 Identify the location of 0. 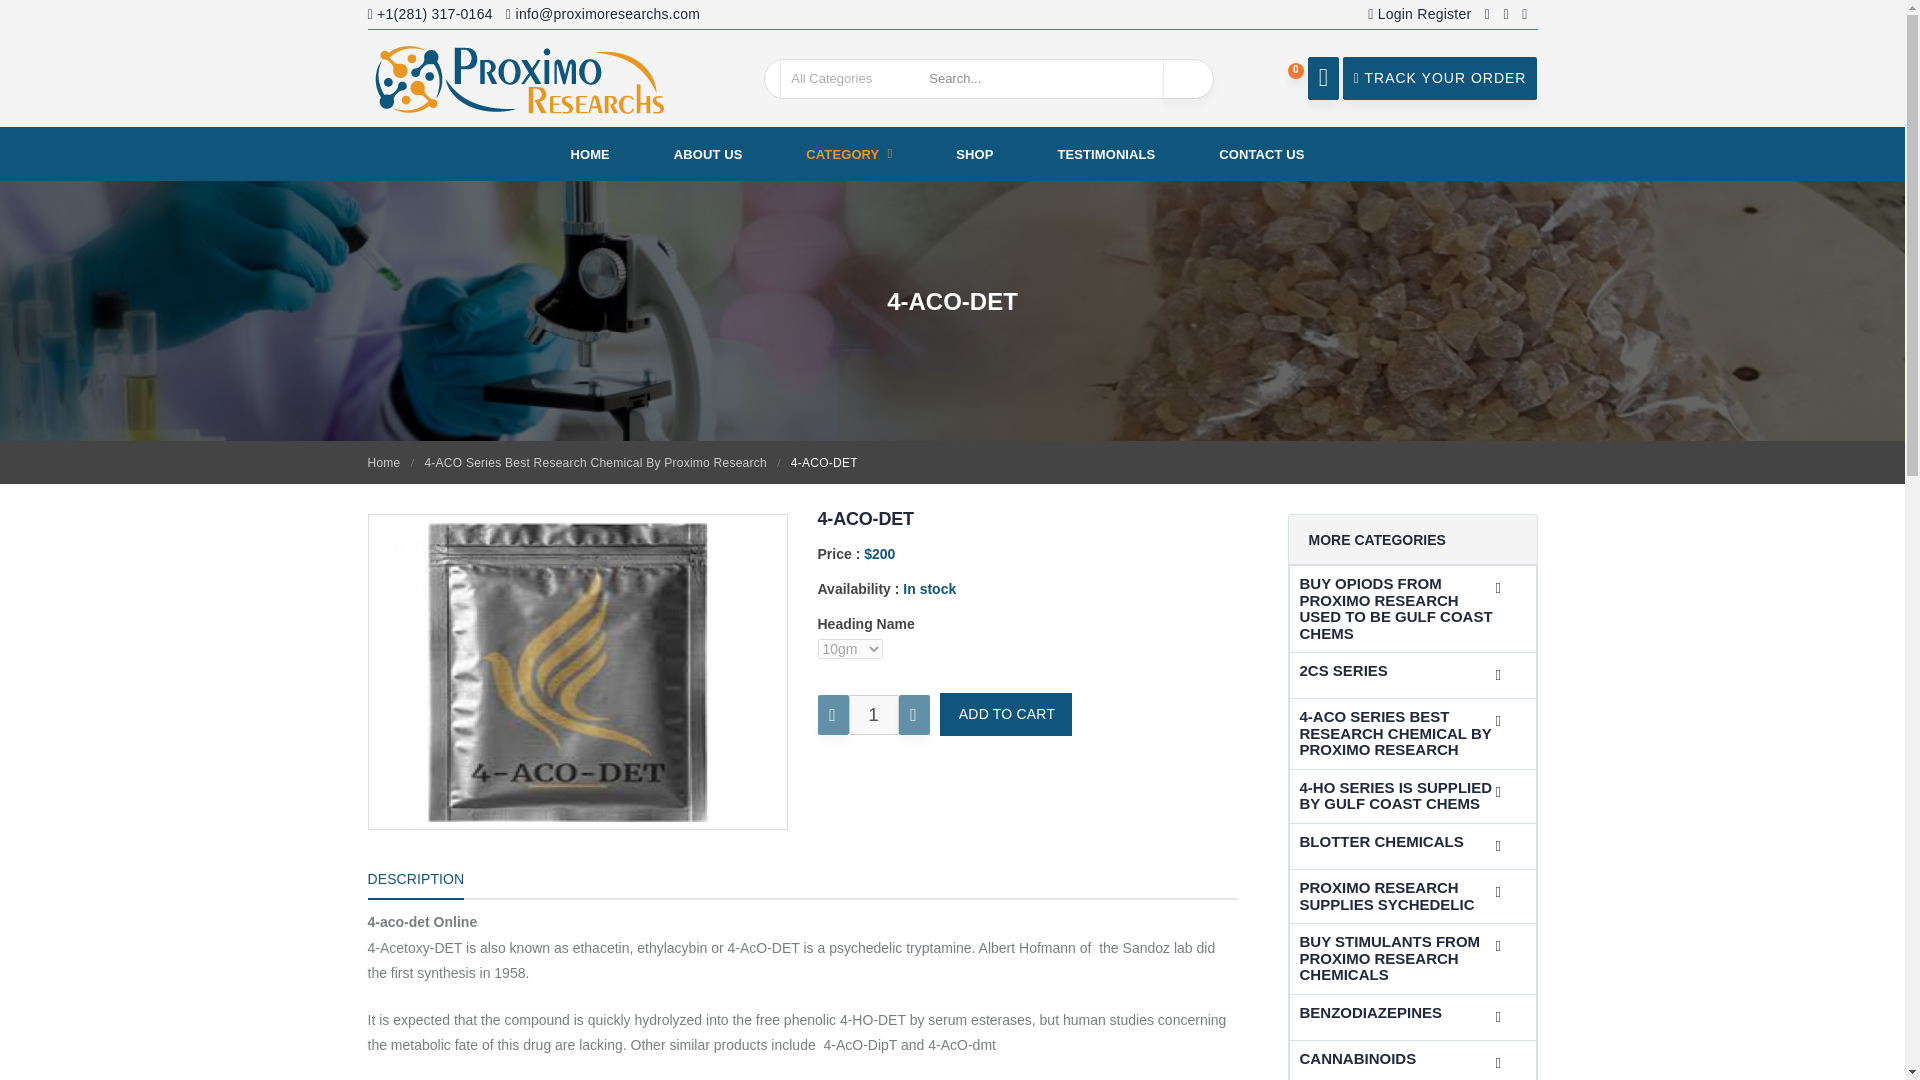
(1322, 78).